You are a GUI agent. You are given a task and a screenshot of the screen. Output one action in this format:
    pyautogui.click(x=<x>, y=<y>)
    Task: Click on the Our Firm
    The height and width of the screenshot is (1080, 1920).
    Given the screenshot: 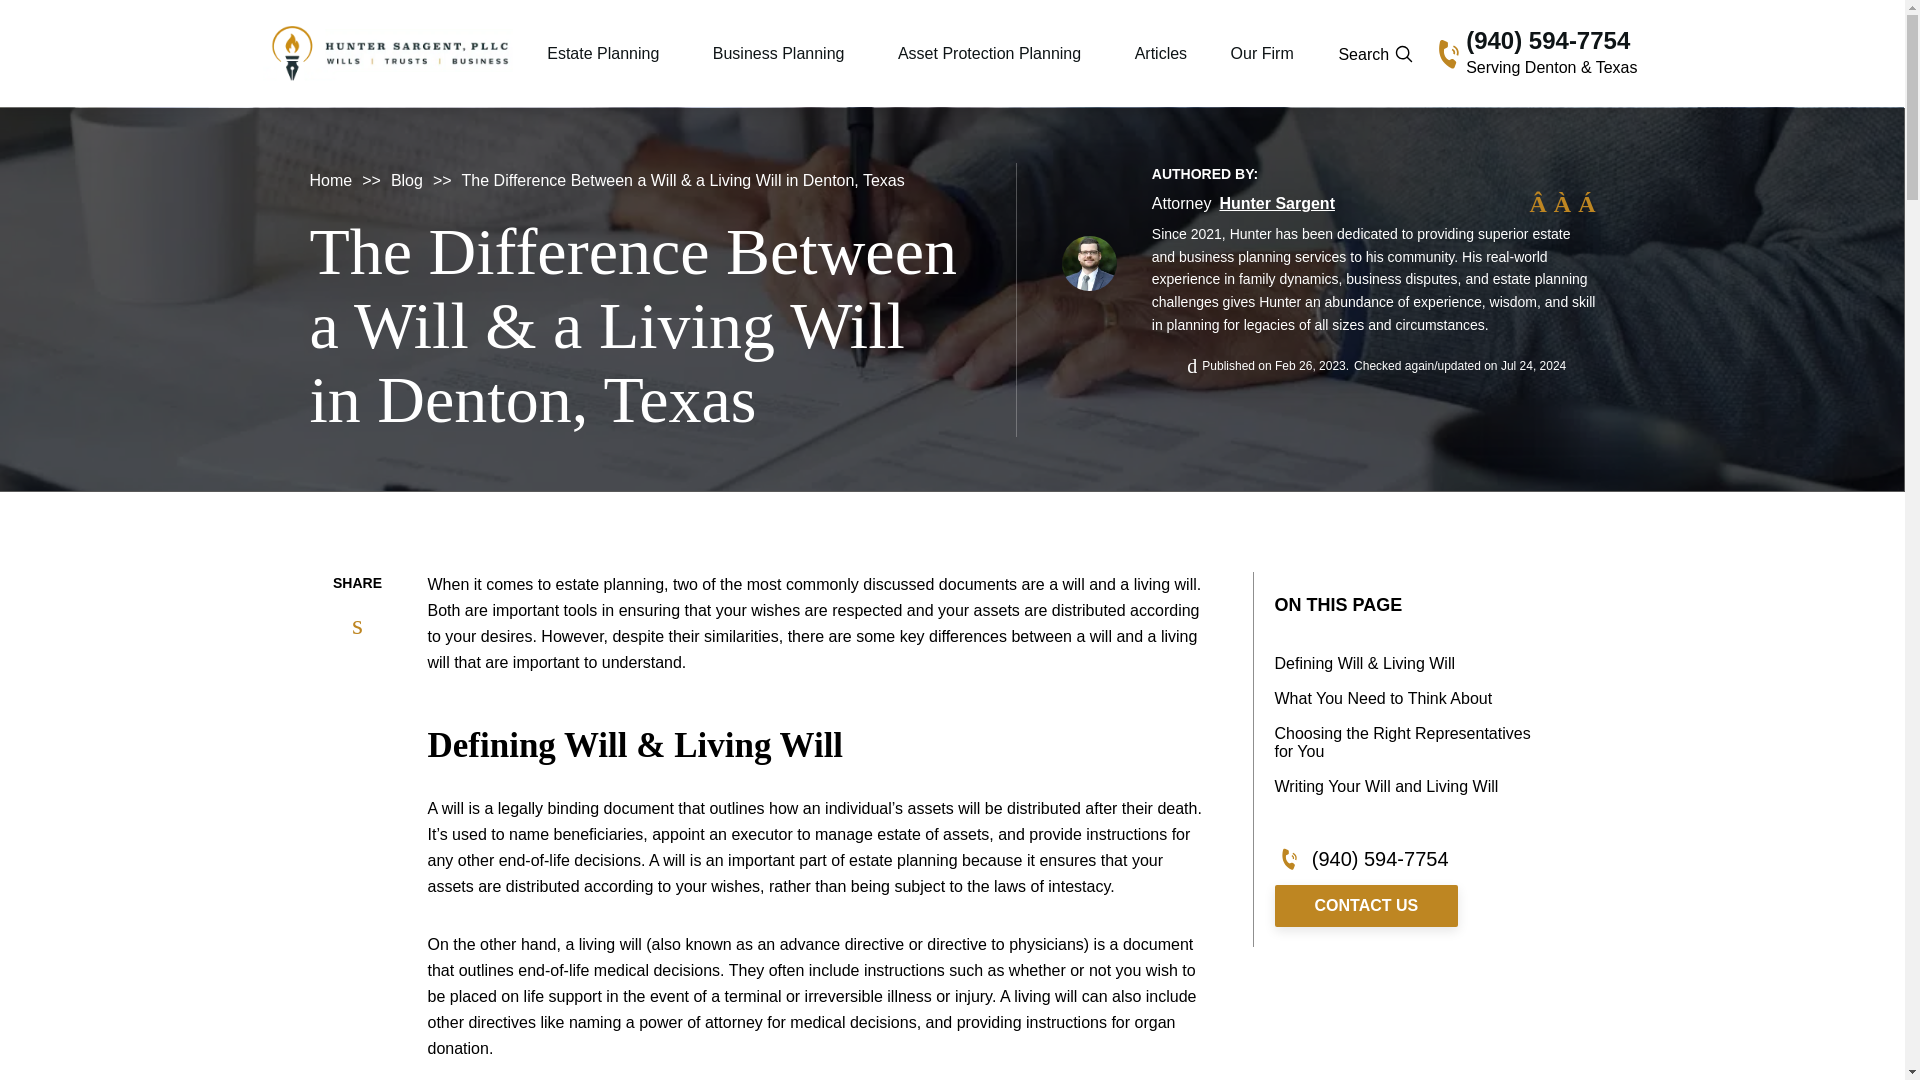 What is the action you would take?
    pyautogui.click(x=1262, y=54)
    